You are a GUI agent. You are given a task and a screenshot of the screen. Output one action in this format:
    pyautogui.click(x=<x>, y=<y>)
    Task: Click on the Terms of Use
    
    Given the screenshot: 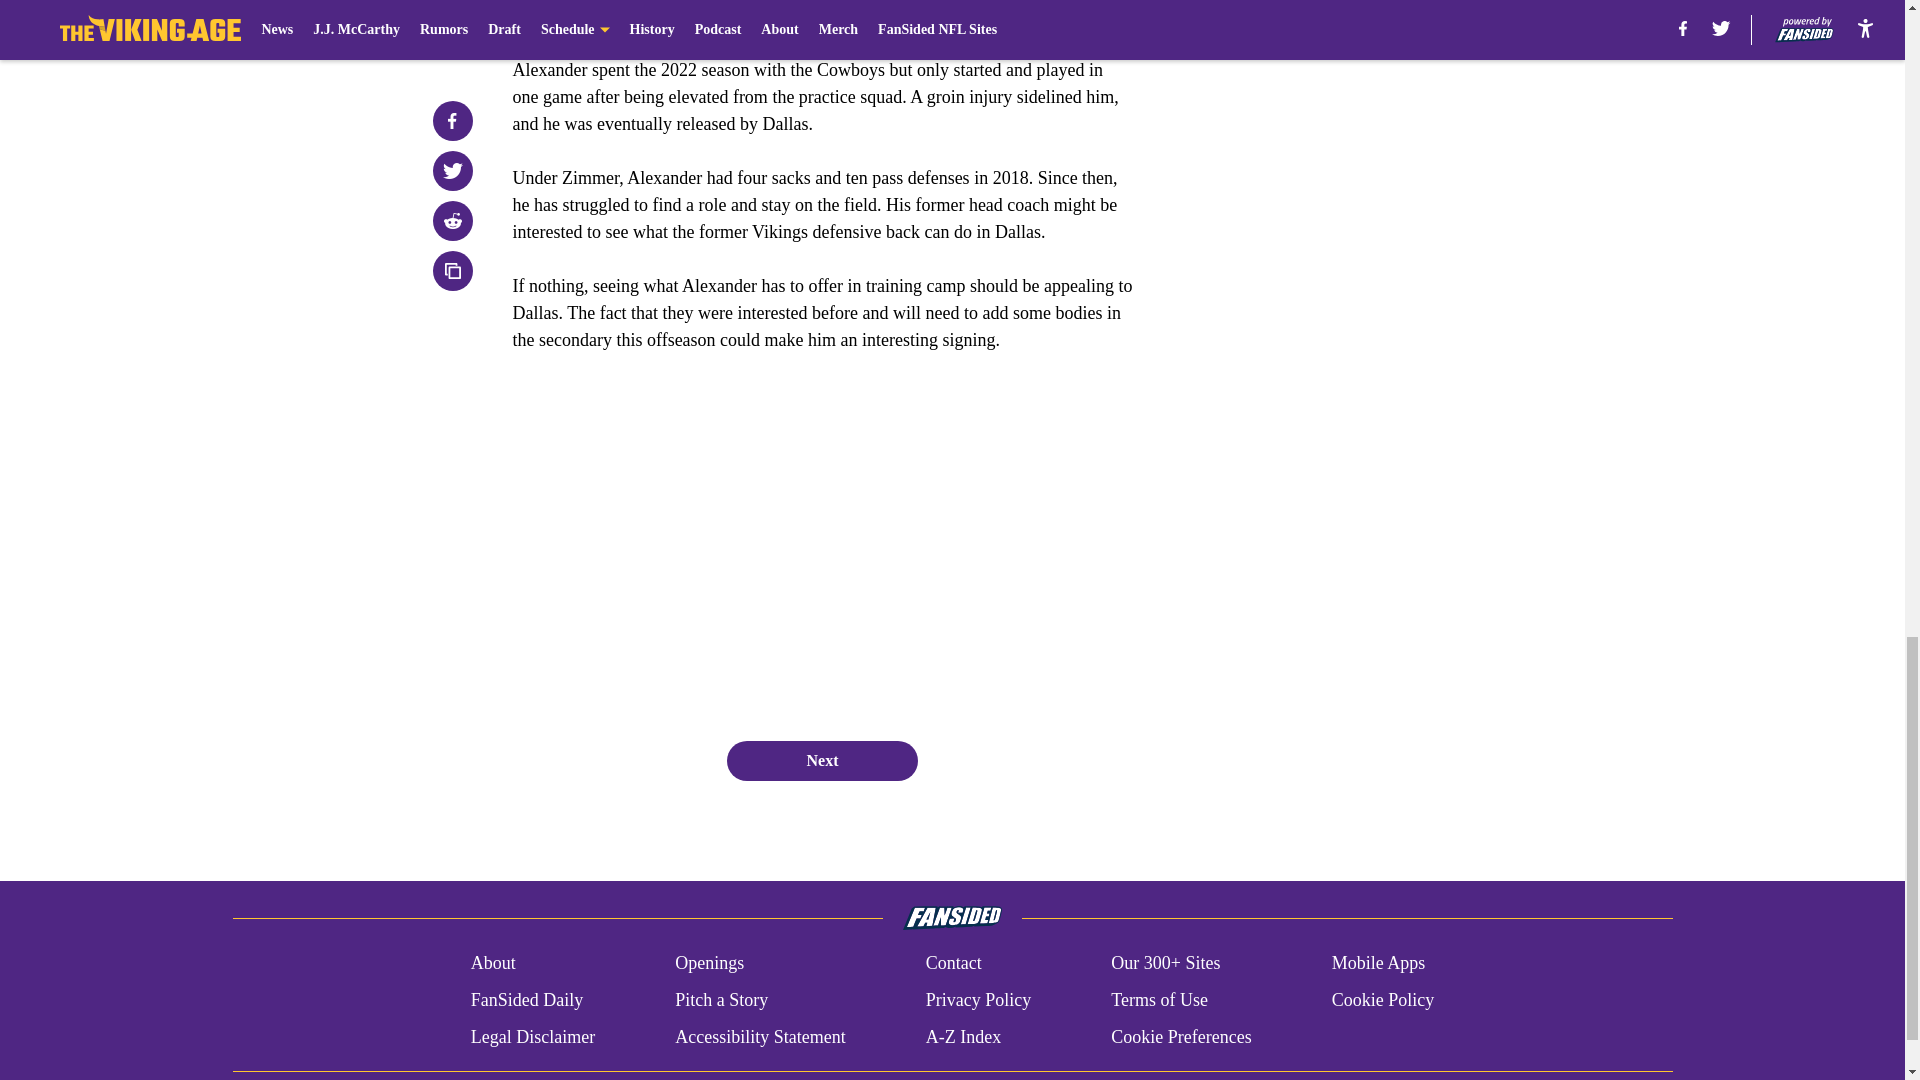 What is the action you would take?
    pyautogui.click(x=1159, y=1000)
    